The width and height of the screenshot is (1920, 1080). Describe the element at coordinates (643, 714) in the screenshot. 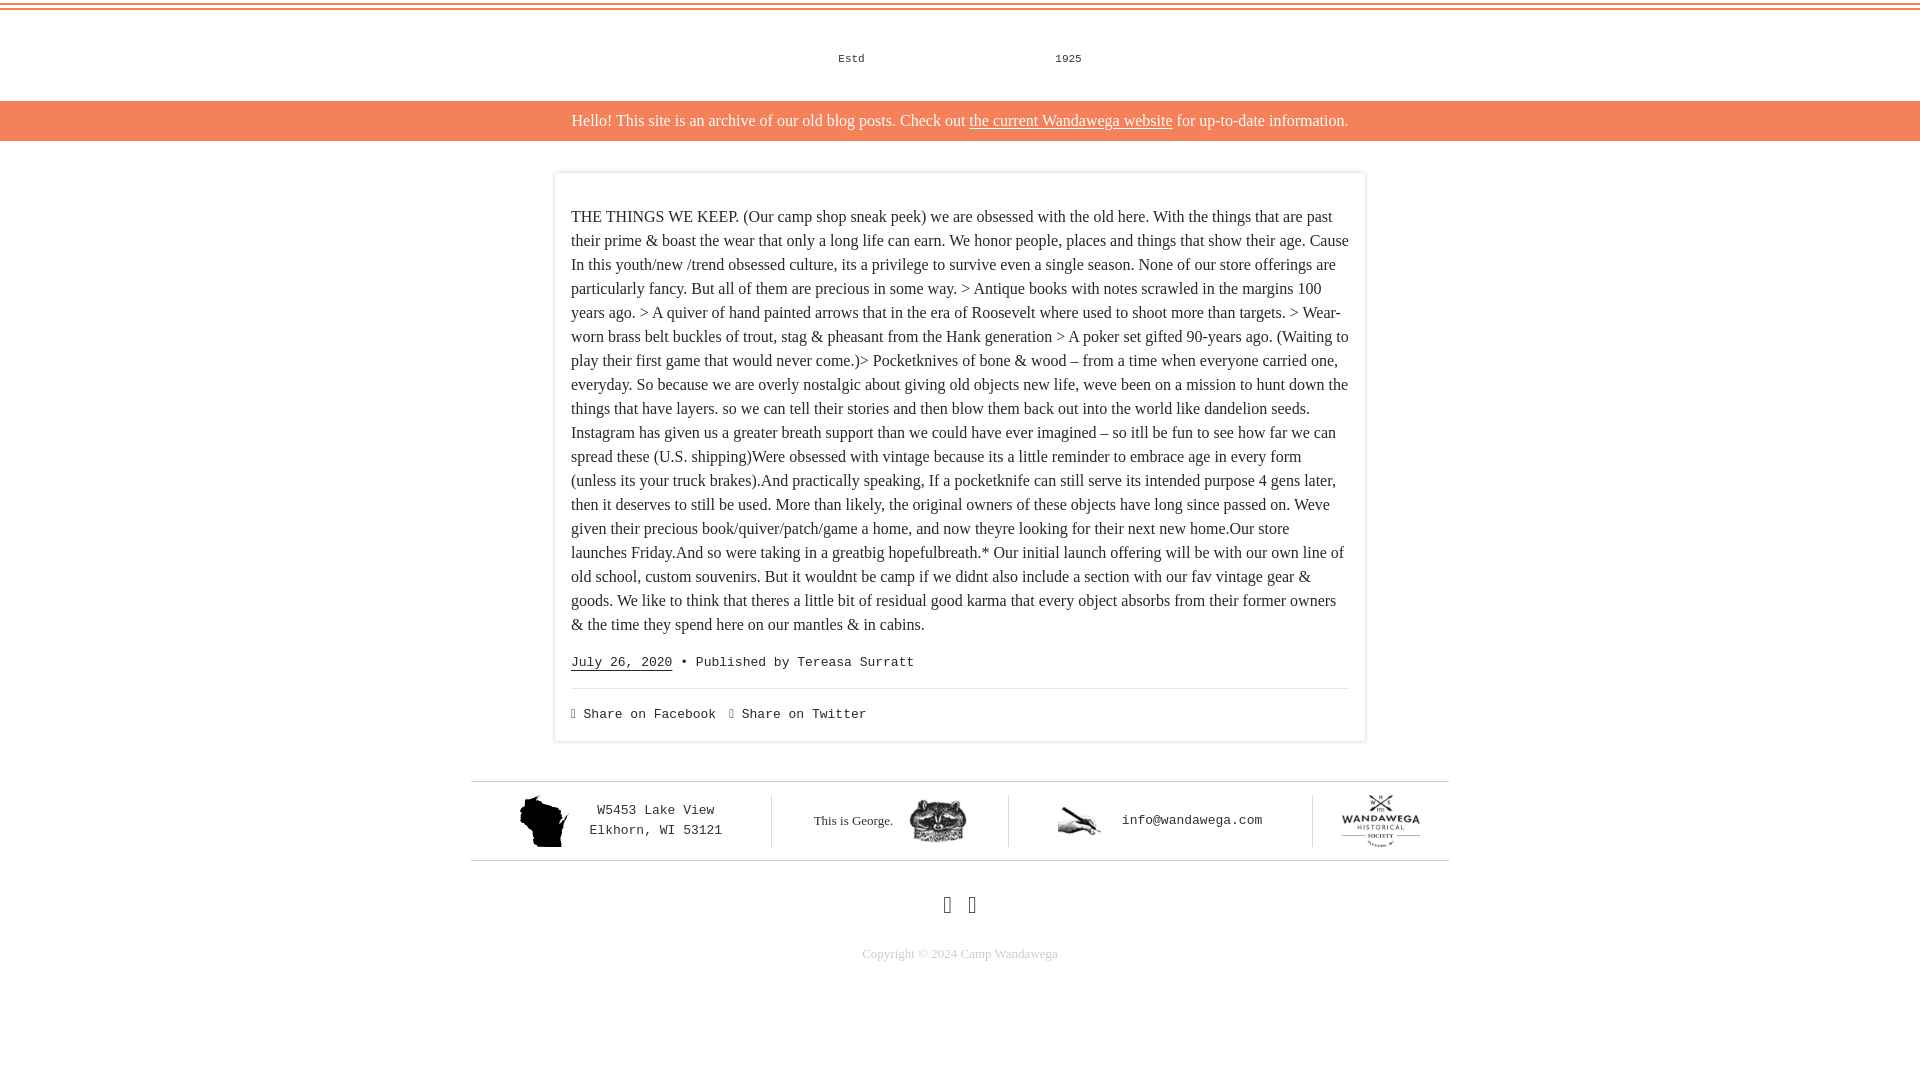

I see `Share on Facebook` at that location.